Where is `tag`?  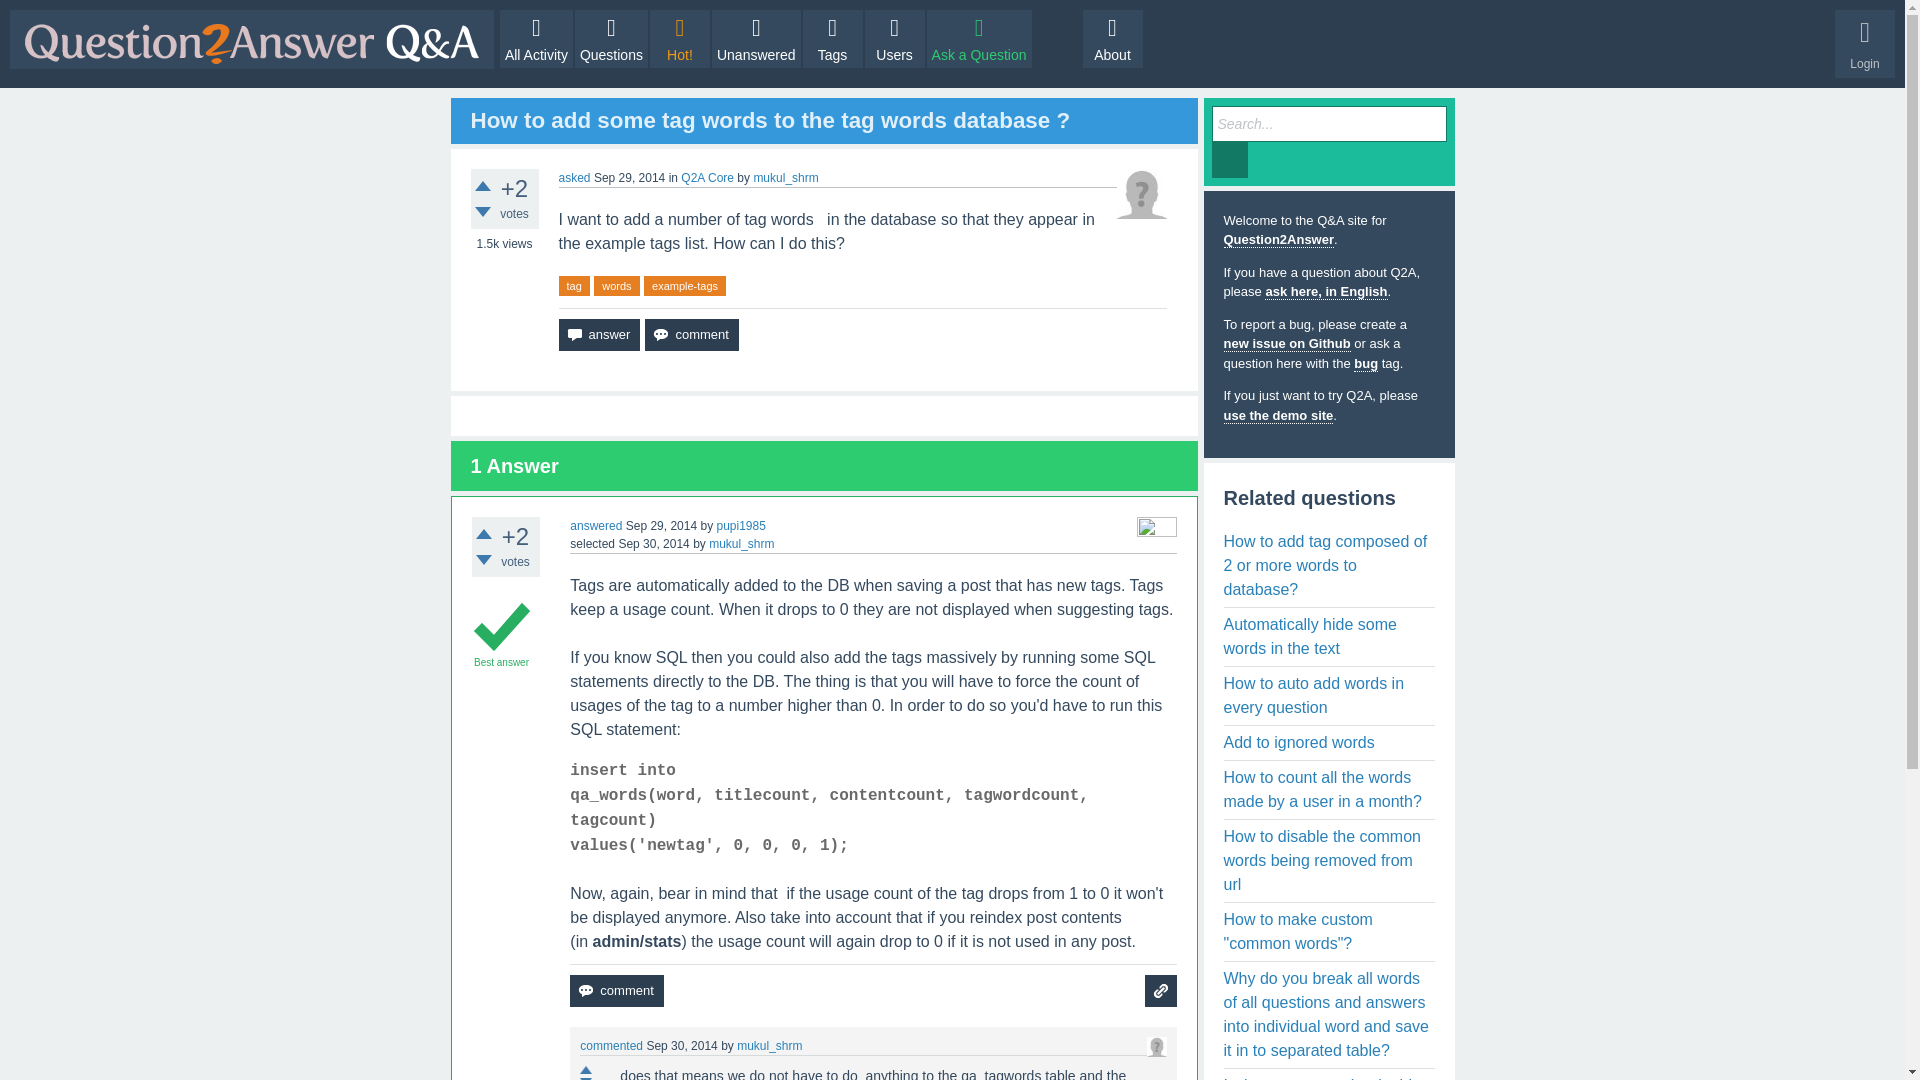
tag is located at coordinates (574, 286).